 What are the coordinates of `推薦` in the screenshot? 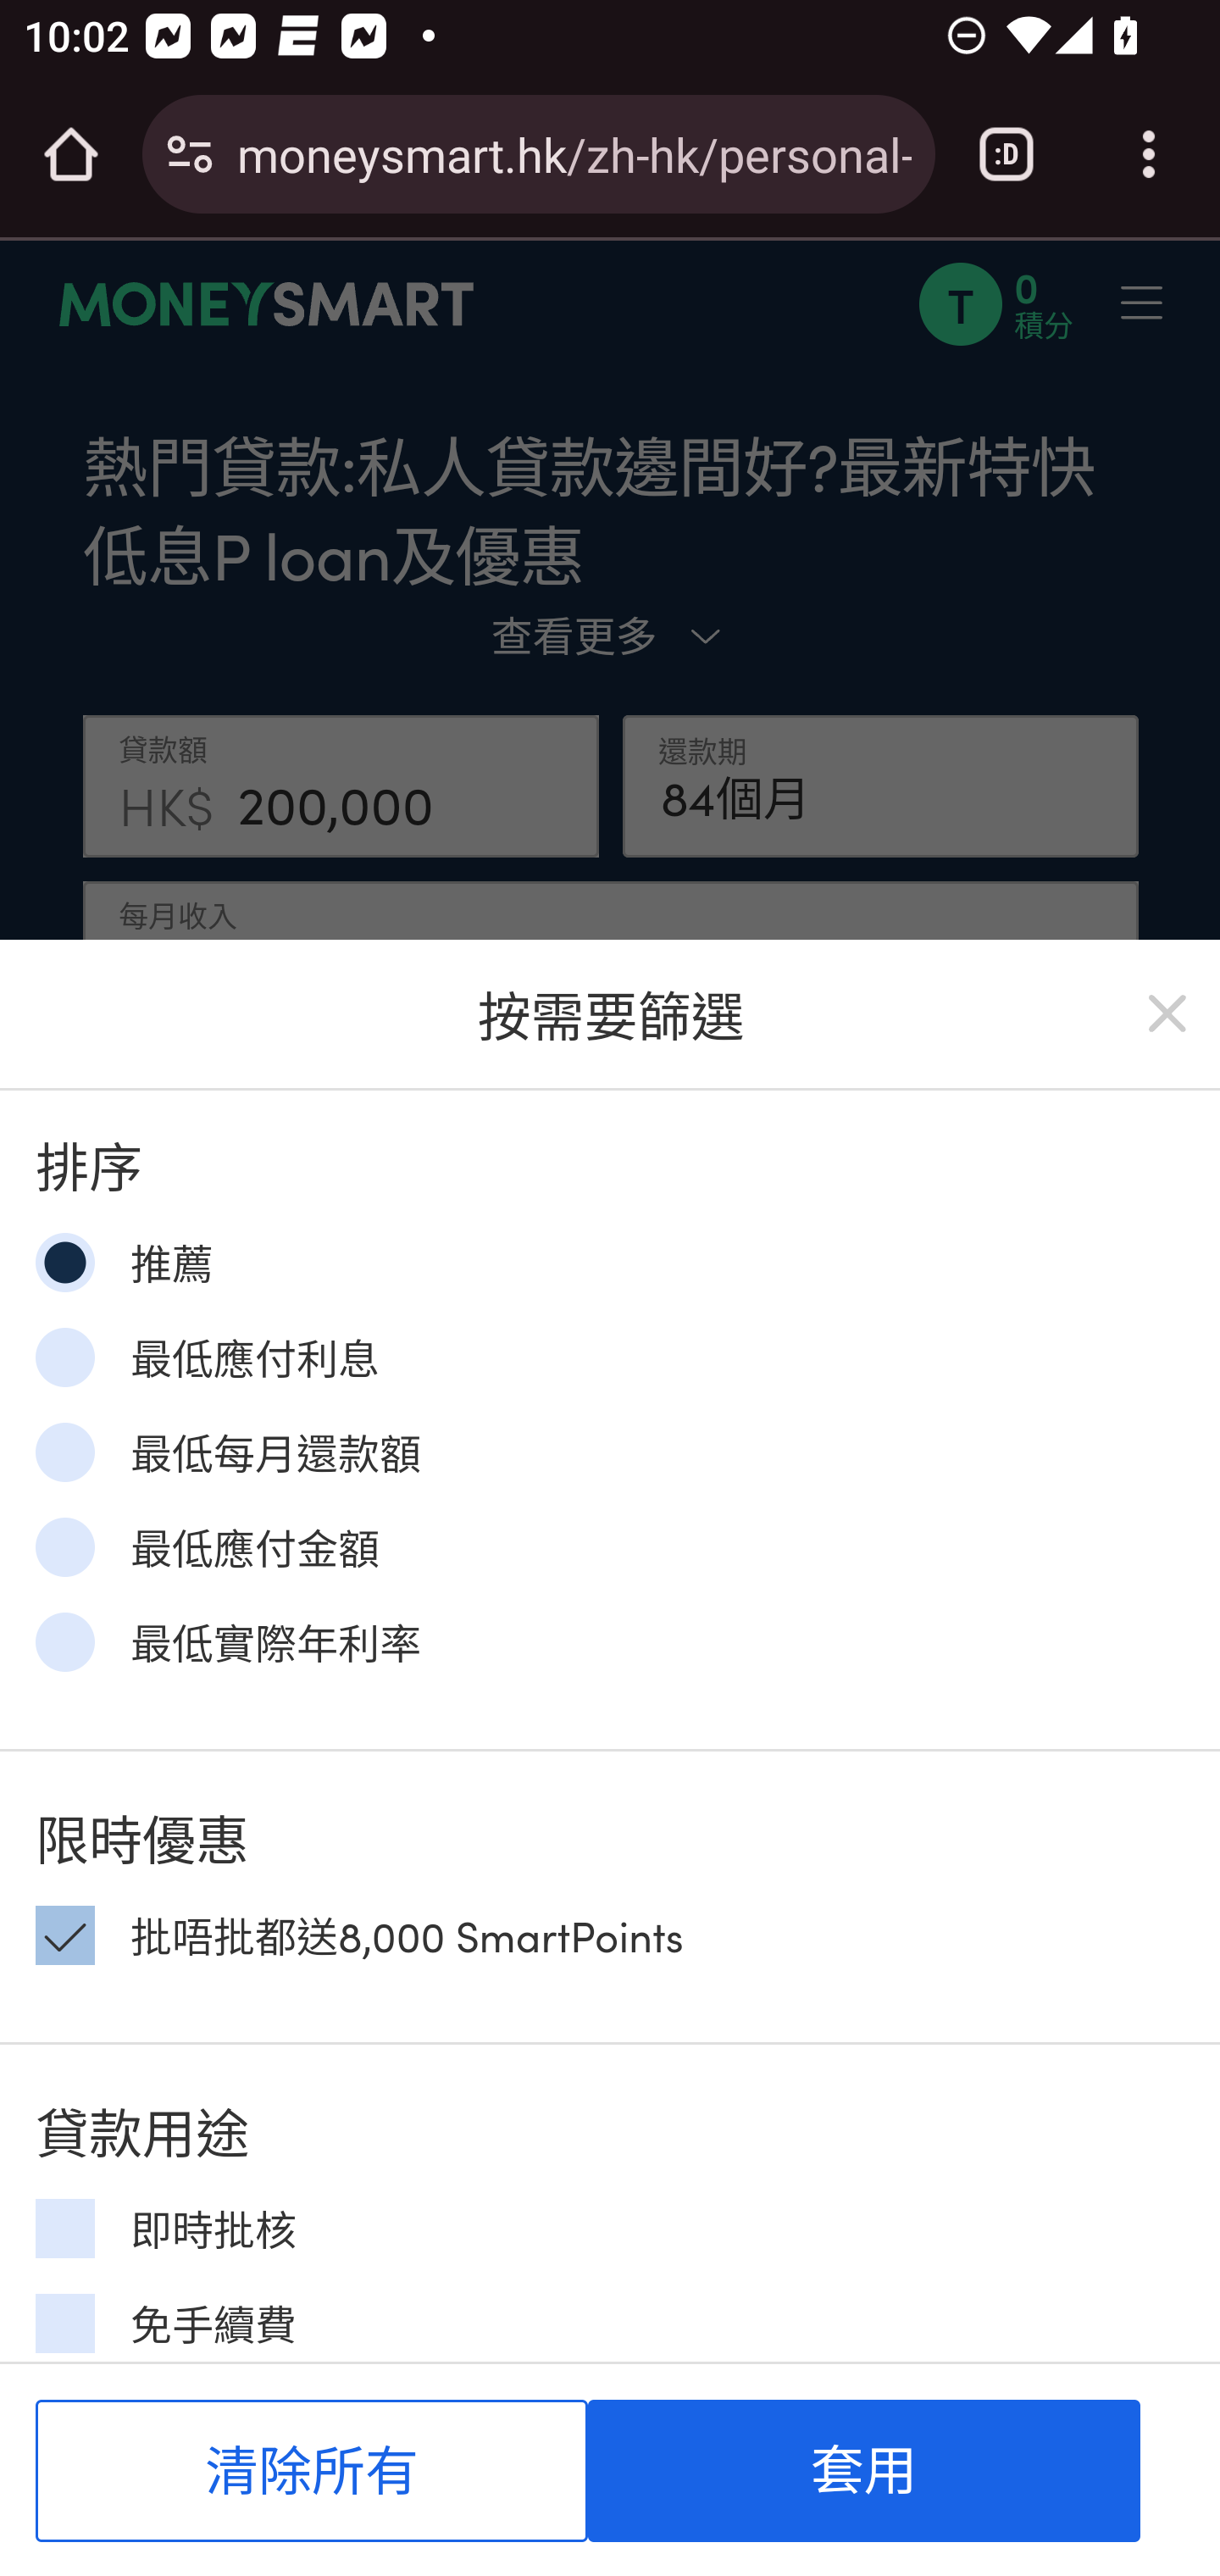 It's located at (64, 1263).